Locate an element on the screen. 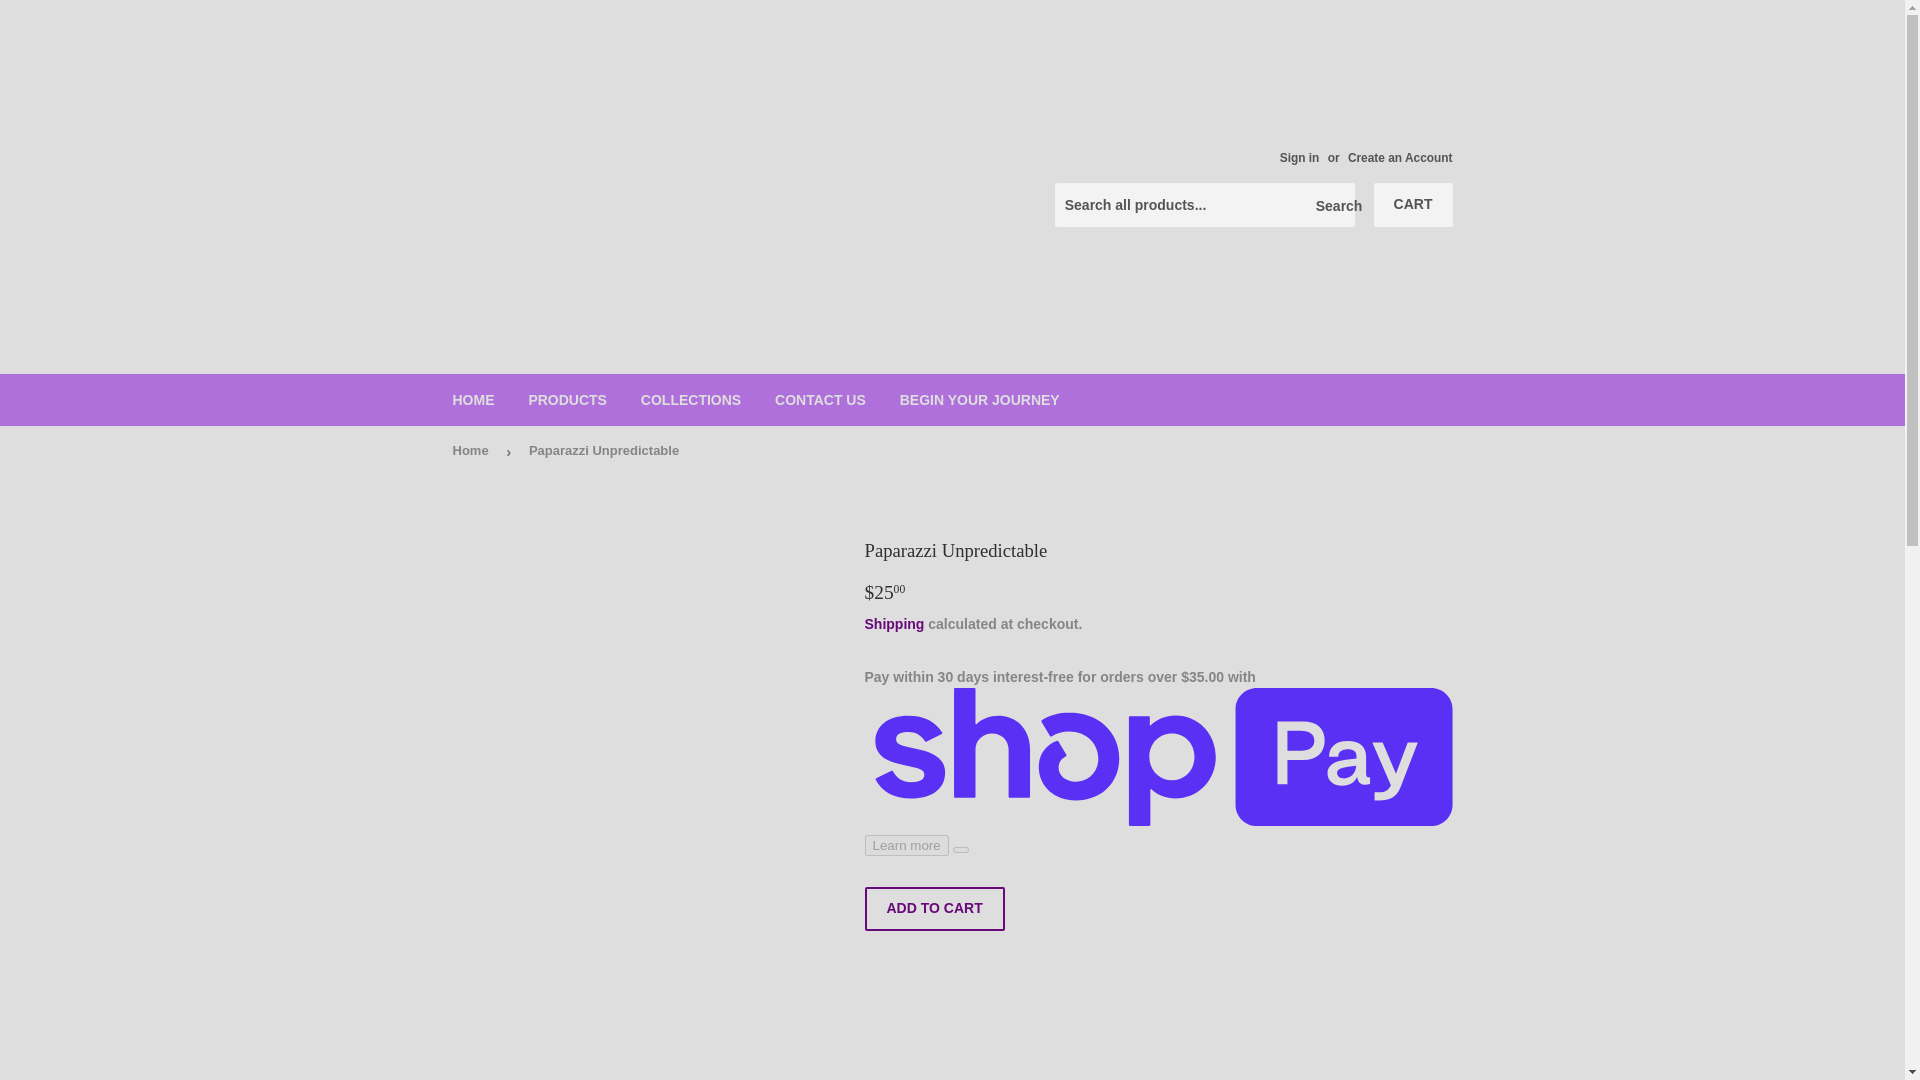 The height and width of the screenshot is (1080, 1920). Search is located at coordinates (1332, 205).